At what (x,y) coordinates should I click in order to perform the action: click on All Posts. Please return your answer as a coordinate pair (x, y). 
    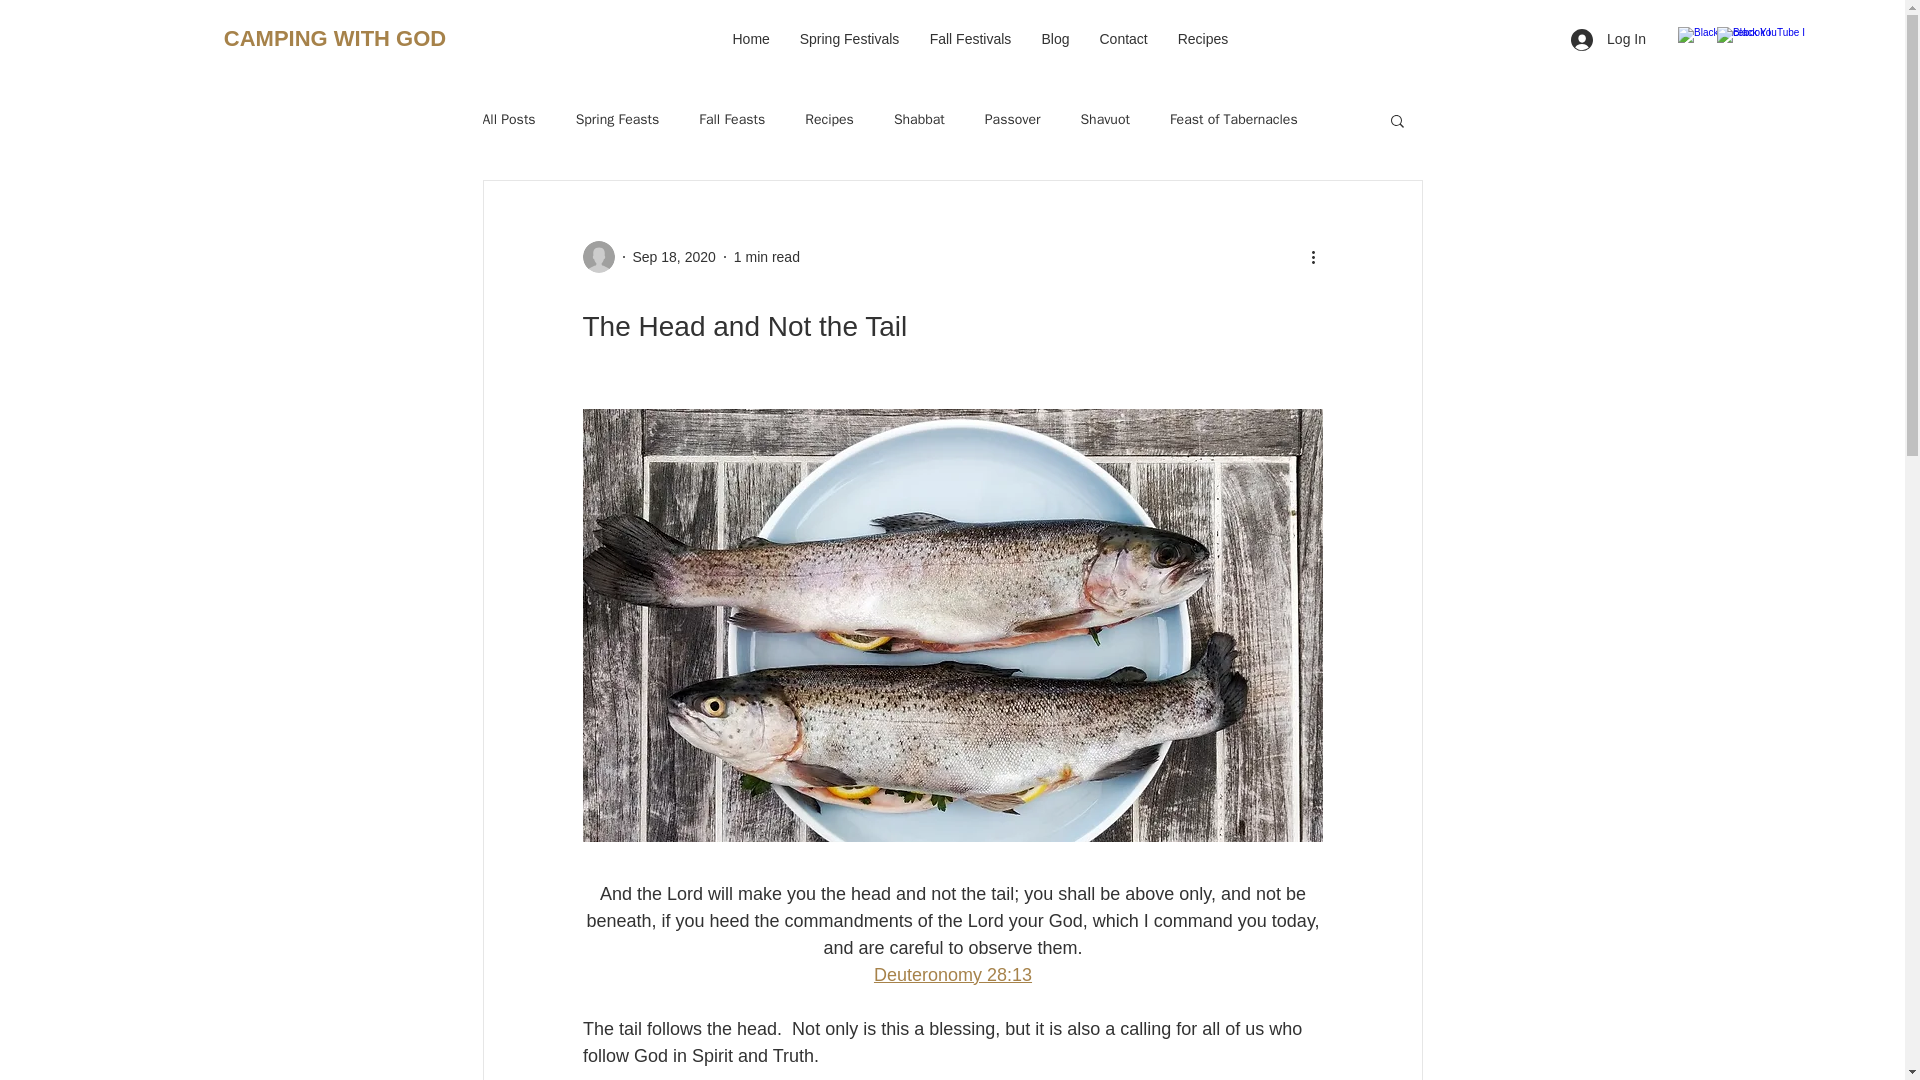
    Looking at the image, I should click on (508, 120).